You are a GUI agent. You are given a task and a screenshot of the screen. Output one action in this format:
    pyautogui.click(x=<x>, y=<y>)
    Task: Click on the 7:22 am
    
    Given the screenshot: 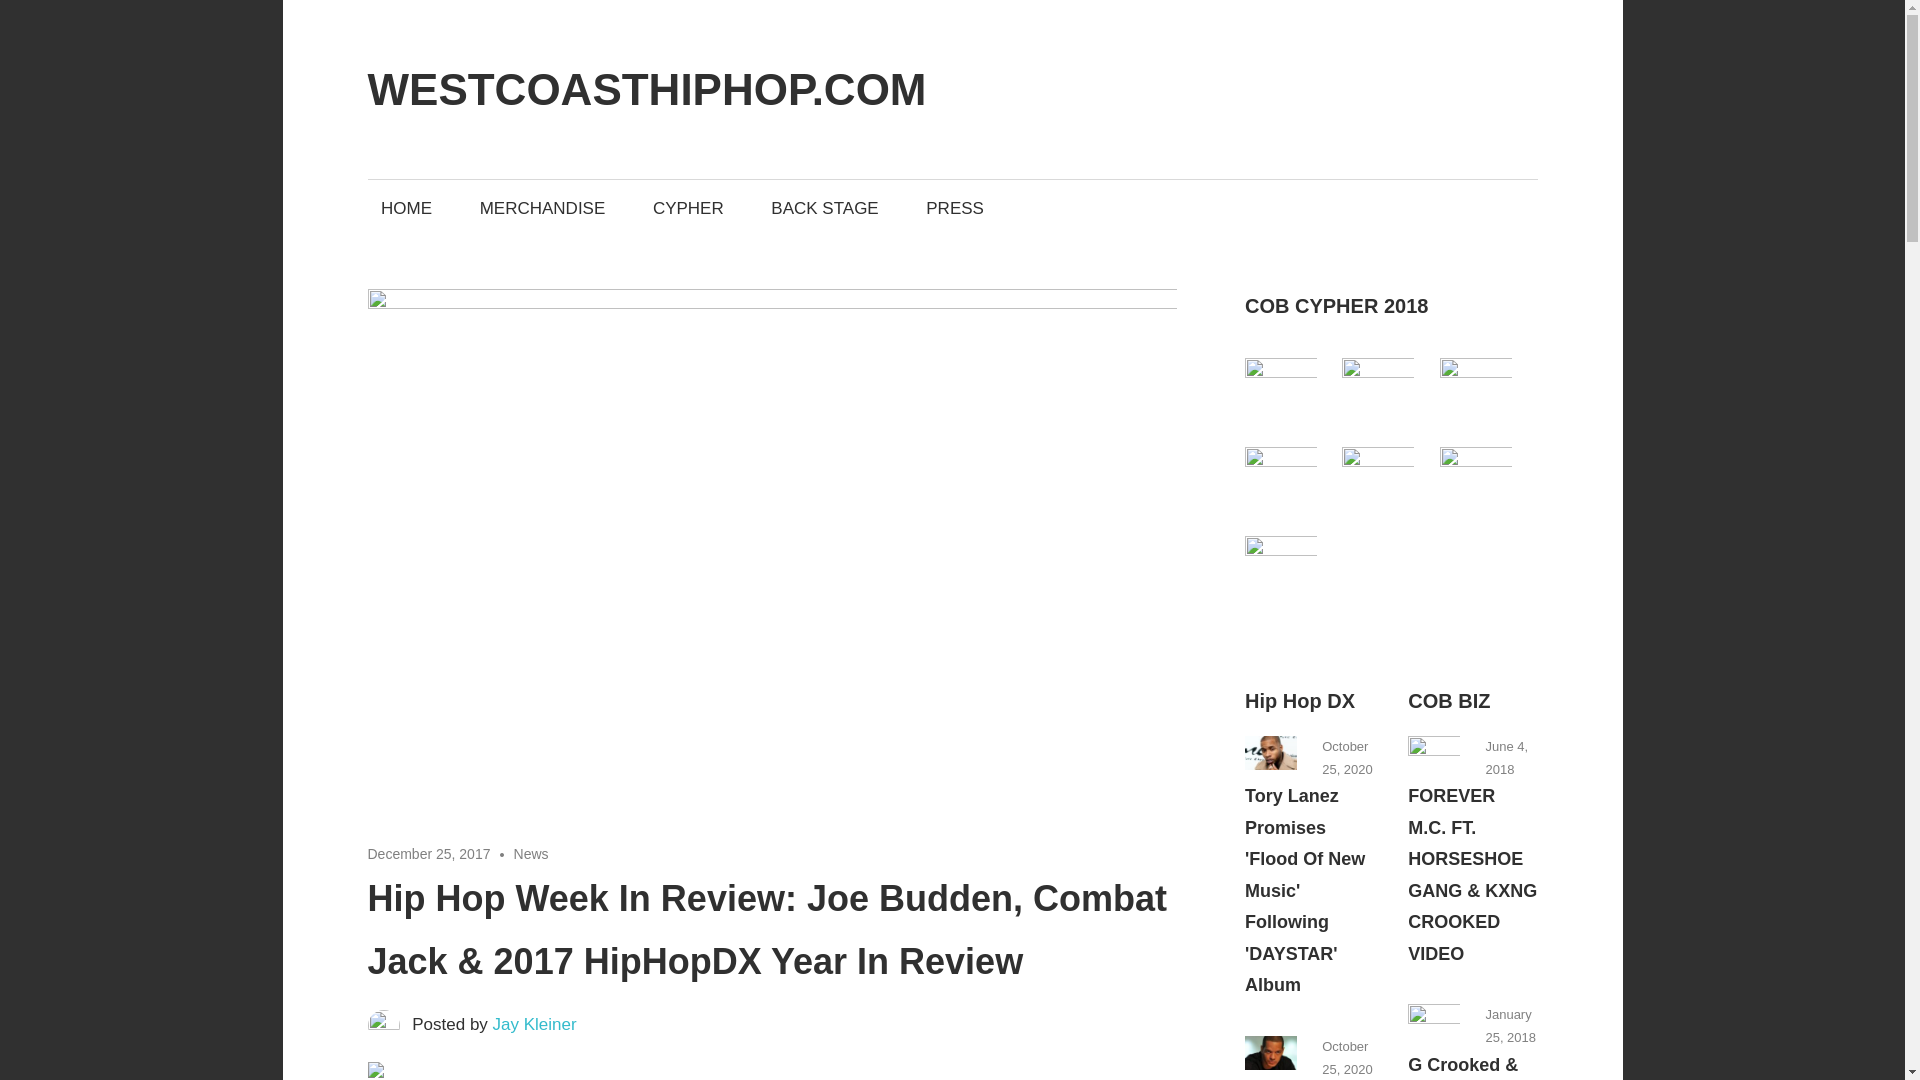 What is the action you would take?
    pyautogui.click(x=1506, y=757)
    